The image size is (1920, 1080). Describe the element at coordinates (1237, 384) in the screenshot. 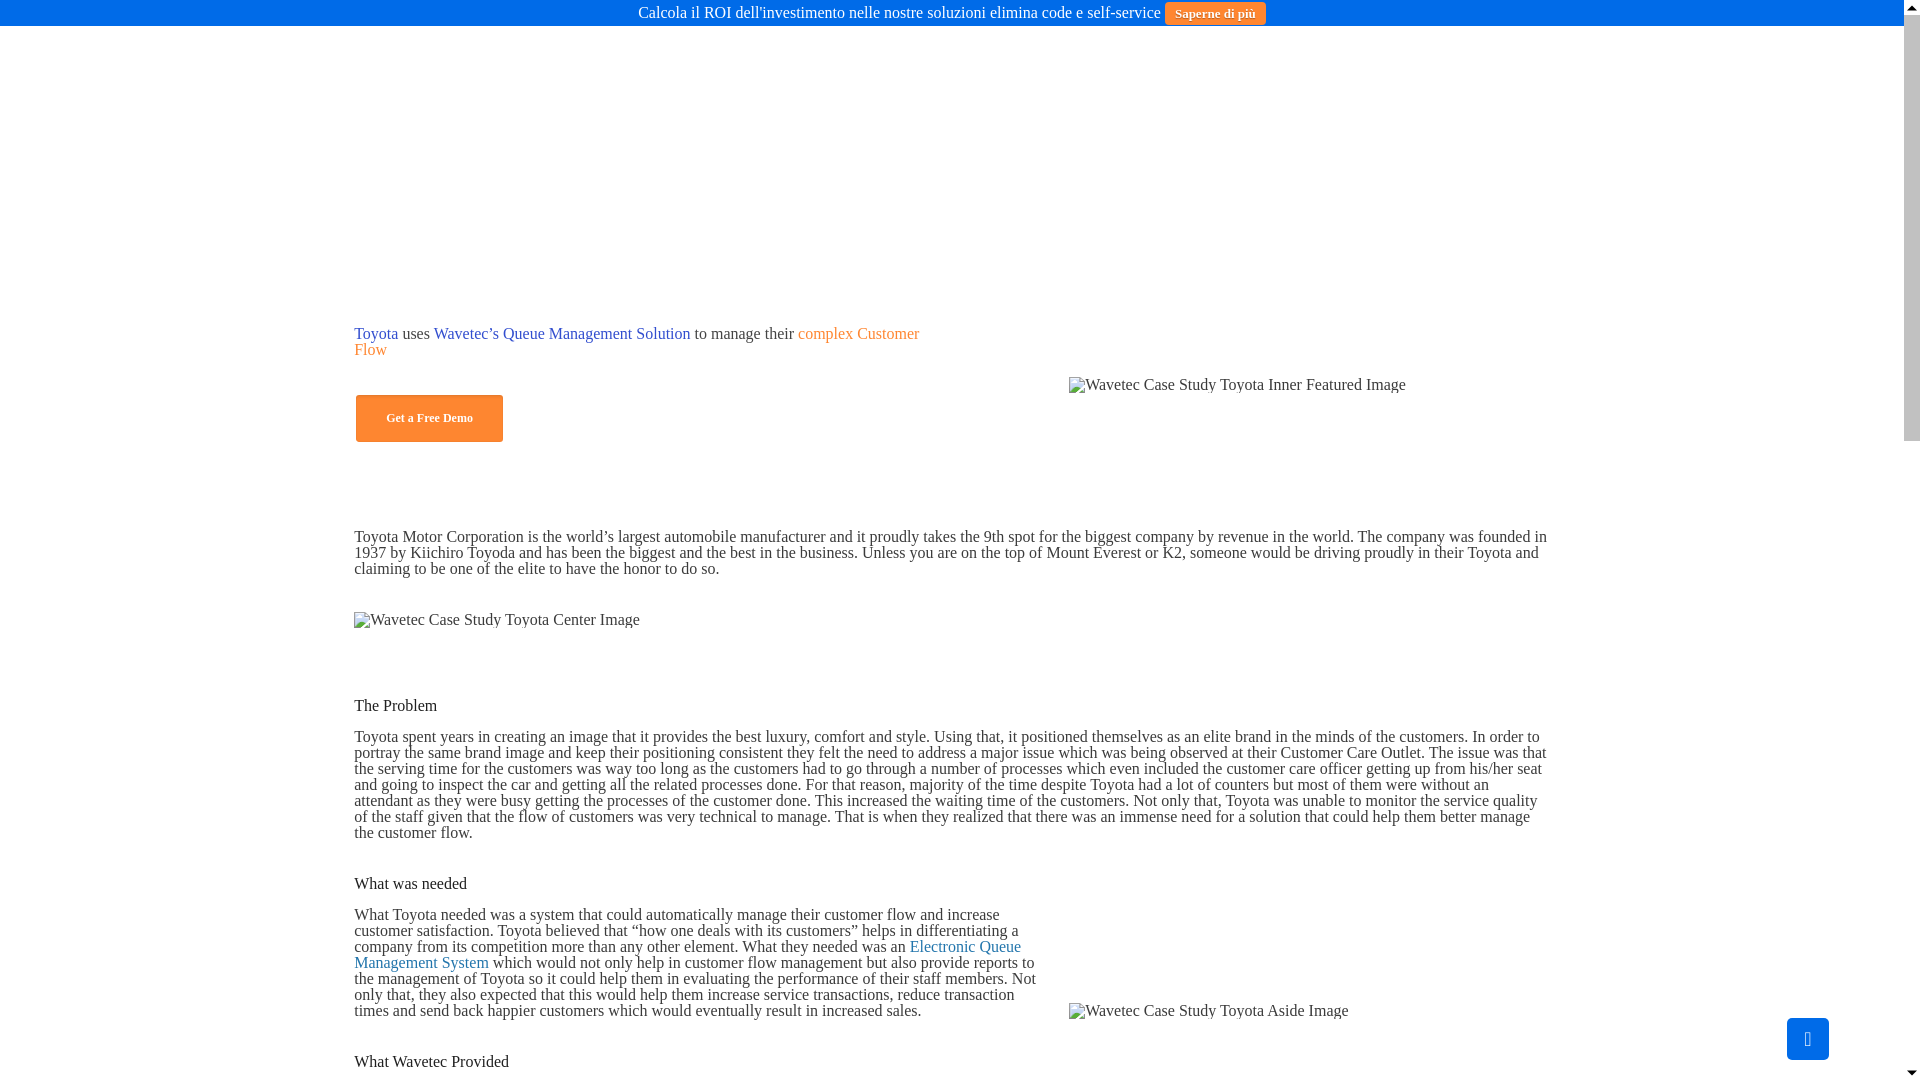

I see `Toyota 2` at that location.